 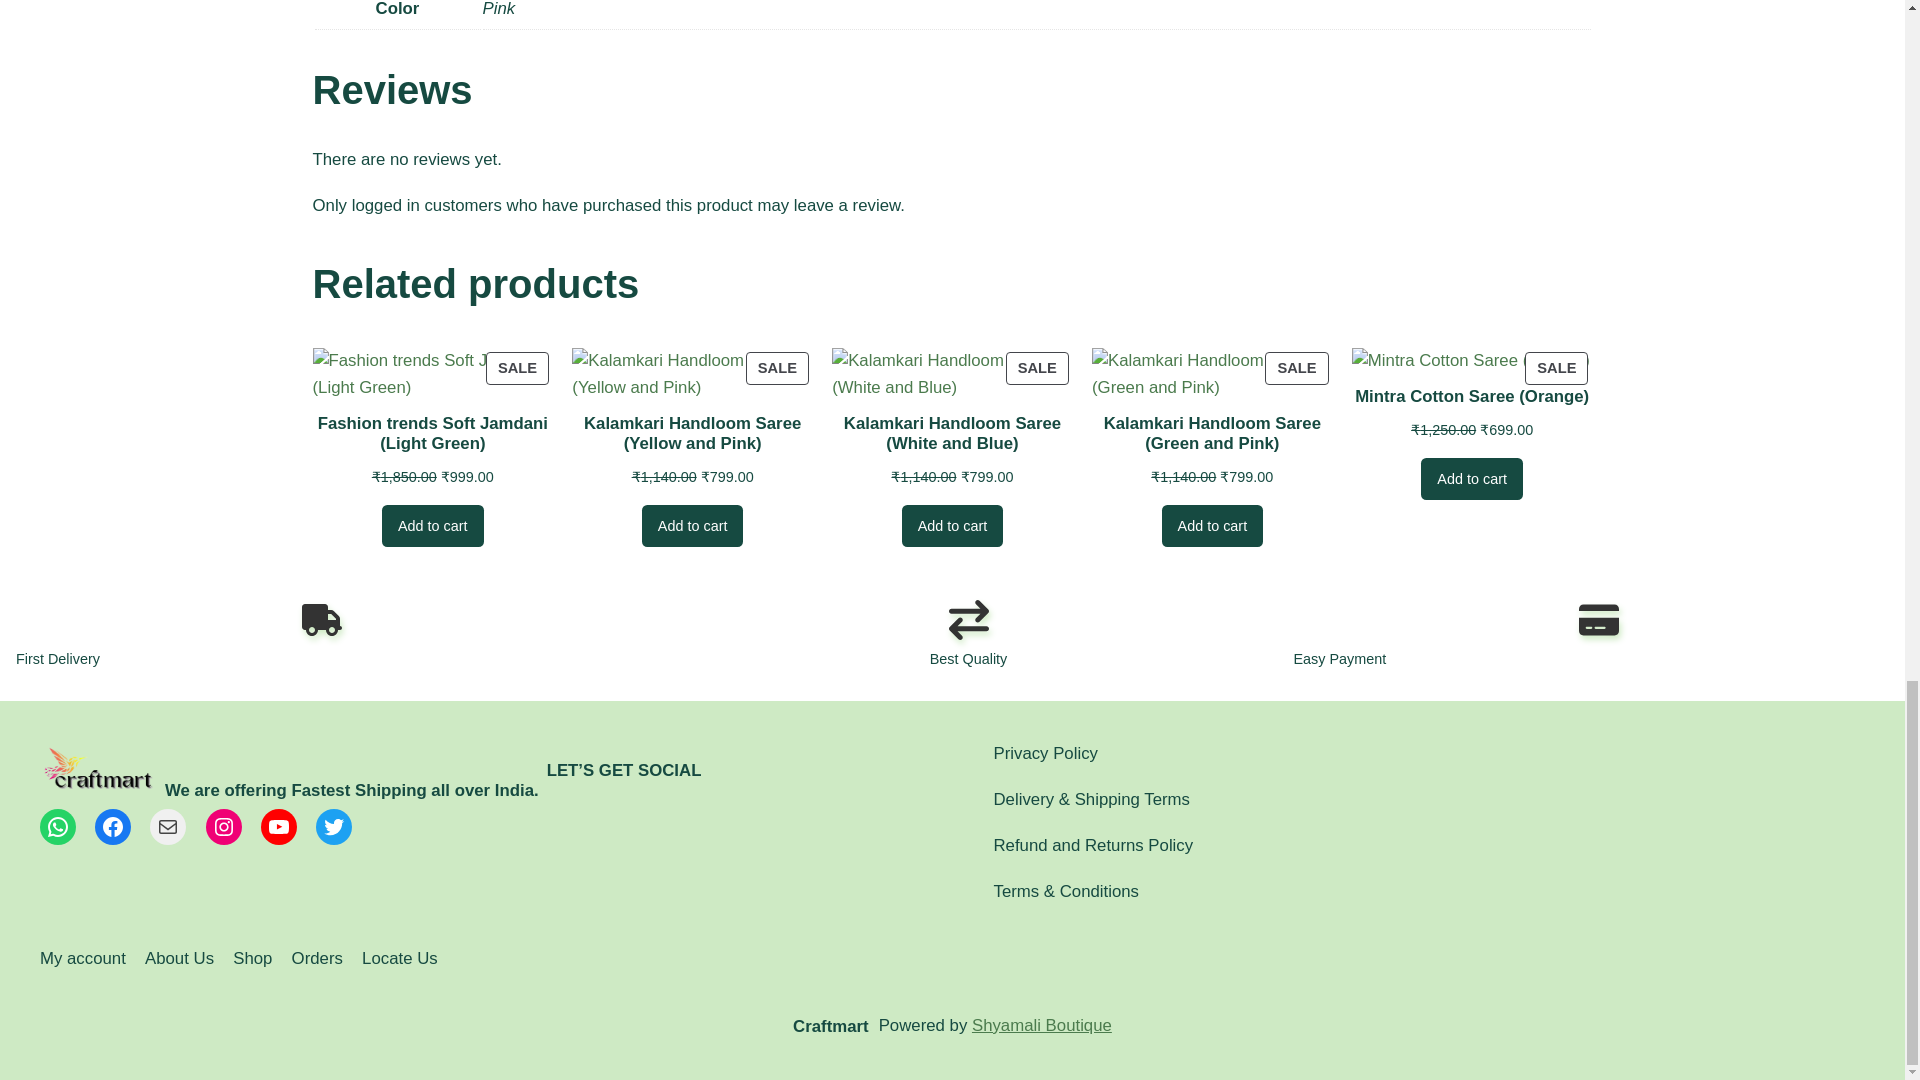 I want to click on Add to cart, so click(x=692, y=373).